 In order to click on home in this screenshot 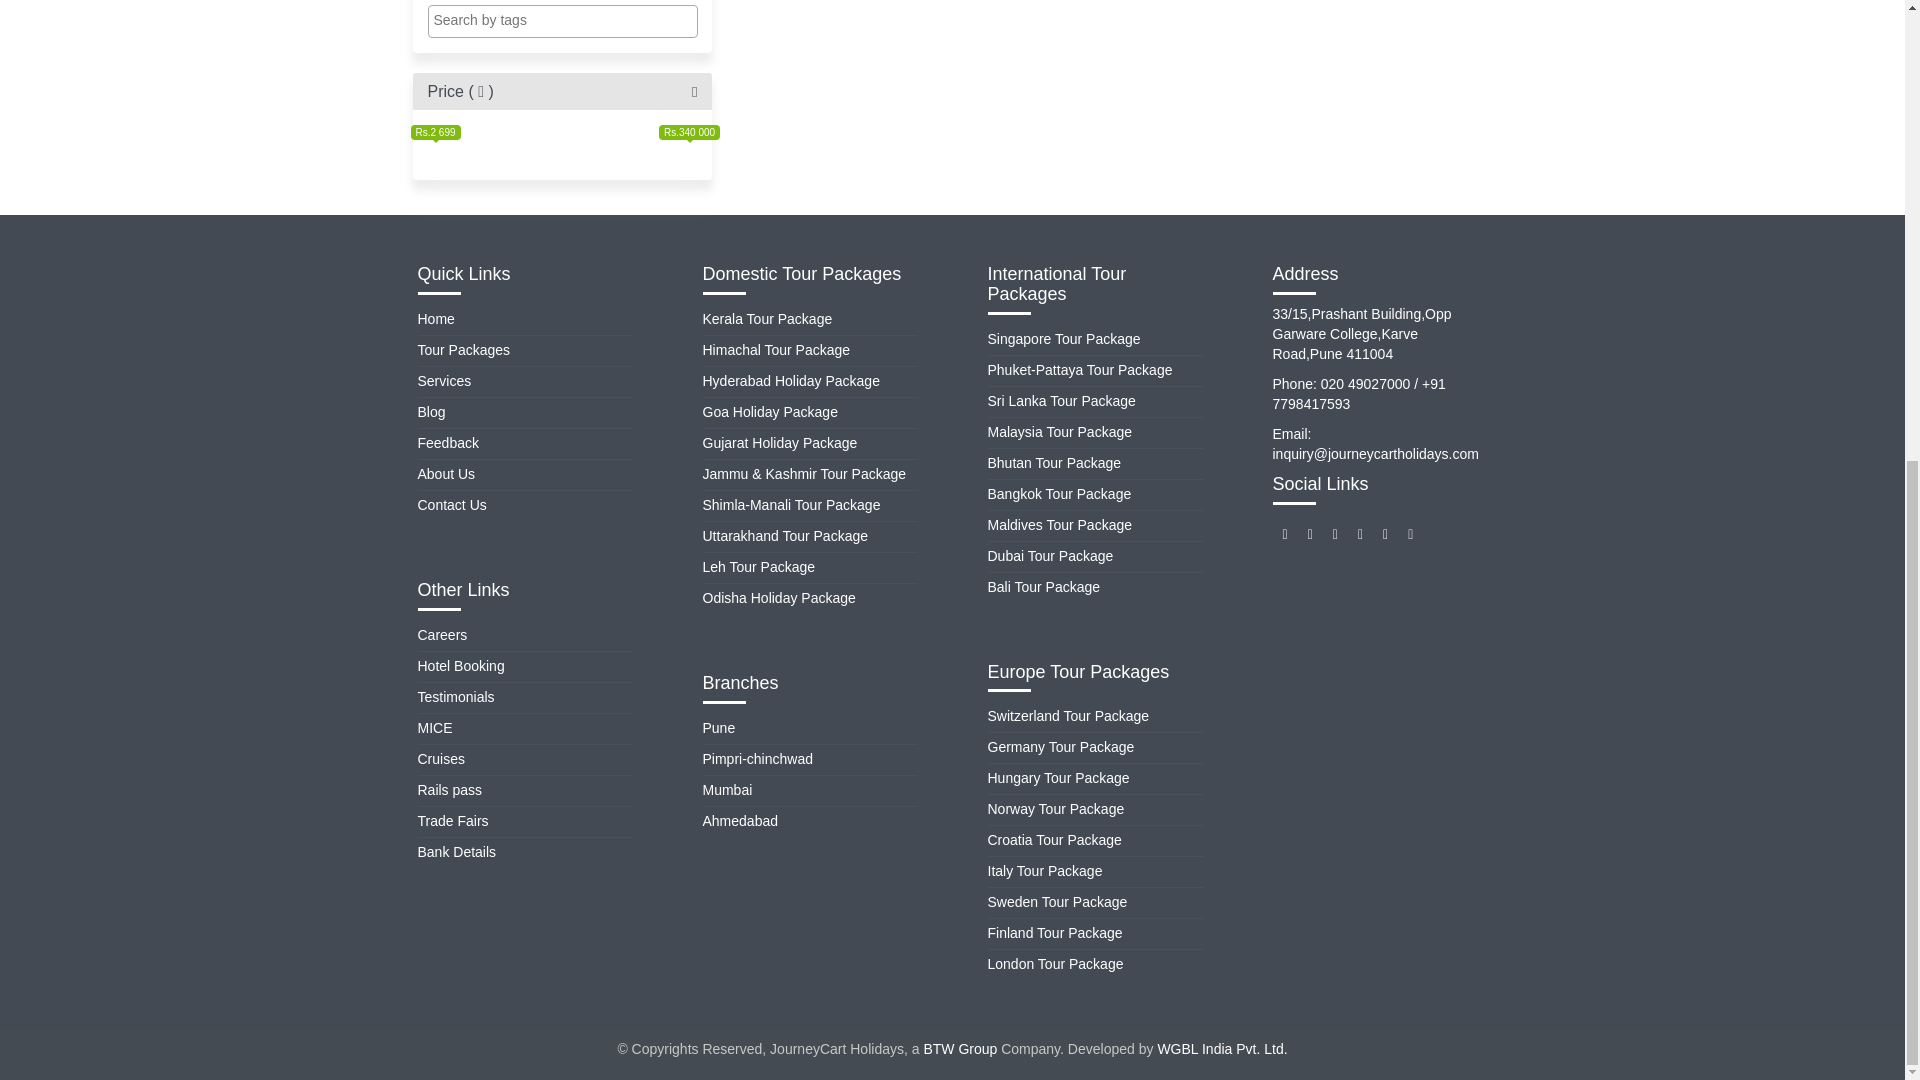, I will do `click(436, 319)`.